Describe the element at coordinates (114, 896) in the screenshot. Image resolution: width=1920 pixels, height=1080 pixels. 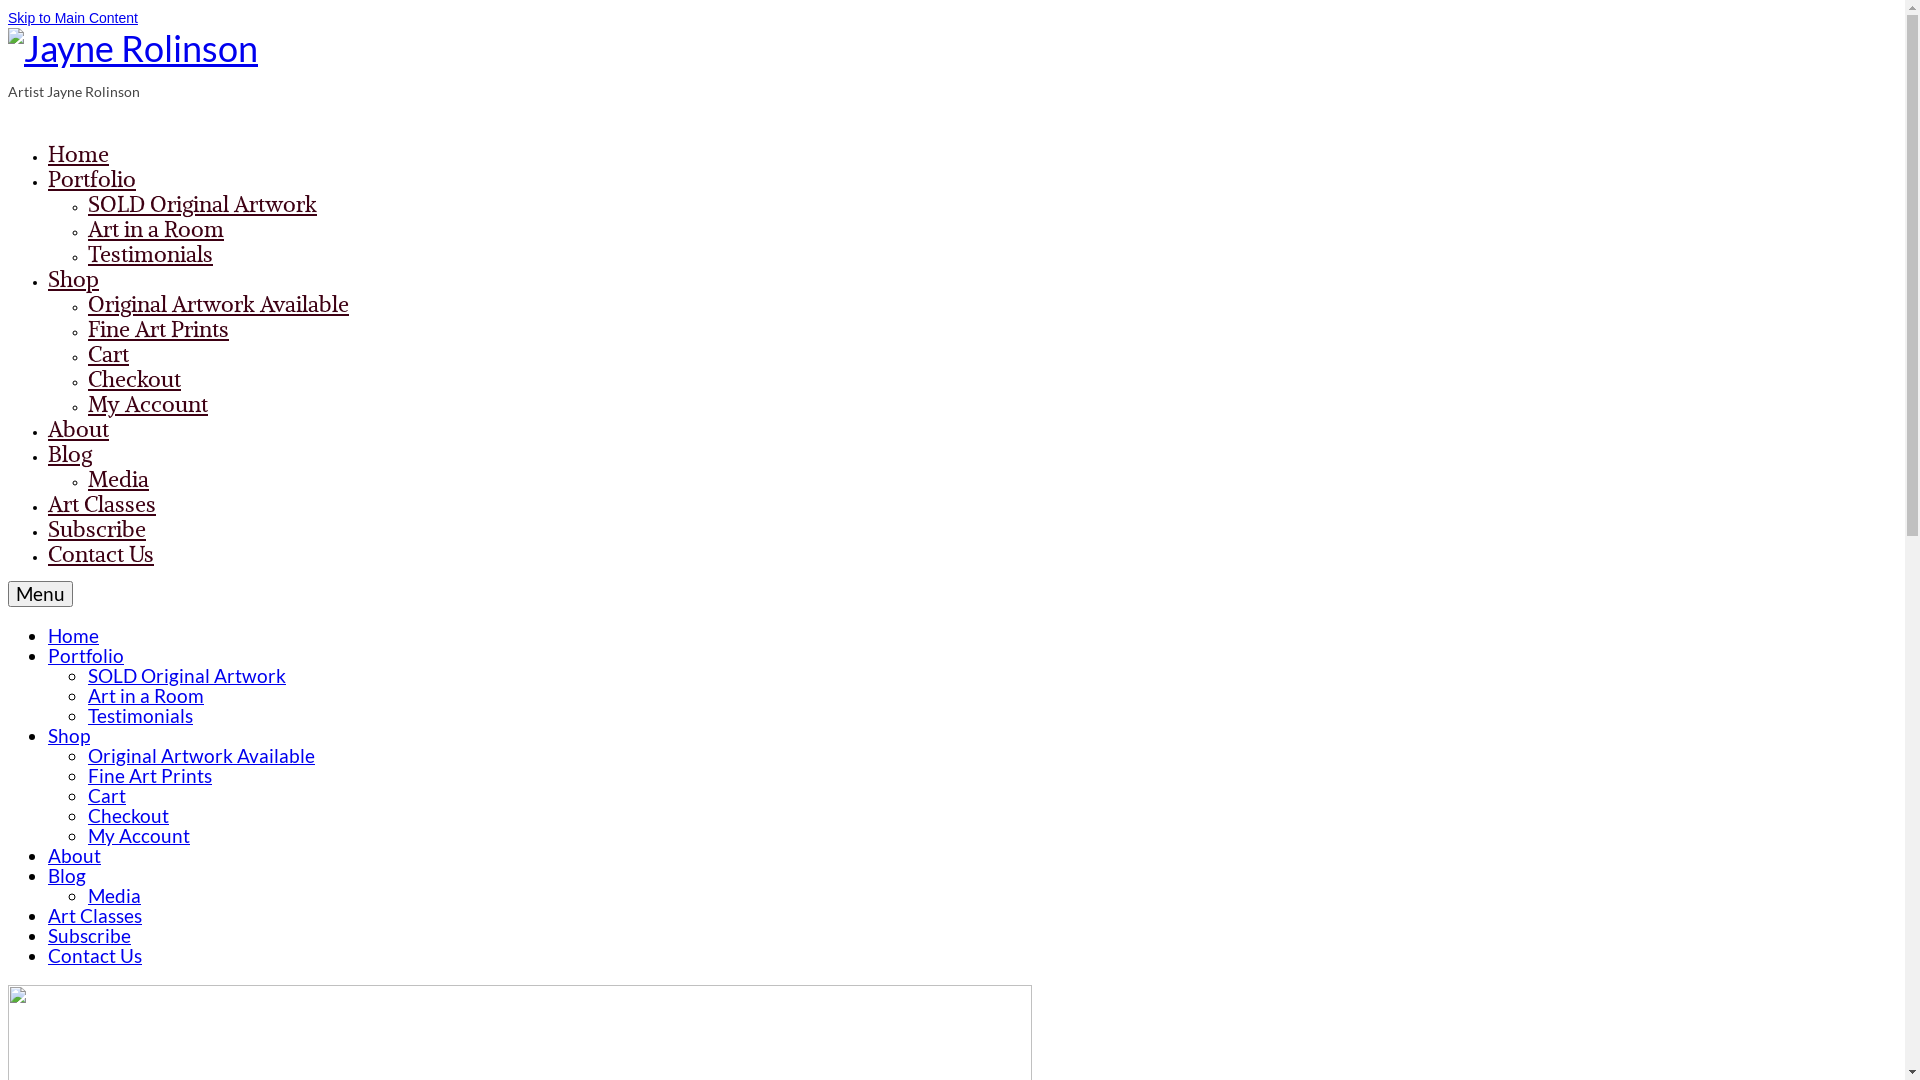
I see `Media` at that location.